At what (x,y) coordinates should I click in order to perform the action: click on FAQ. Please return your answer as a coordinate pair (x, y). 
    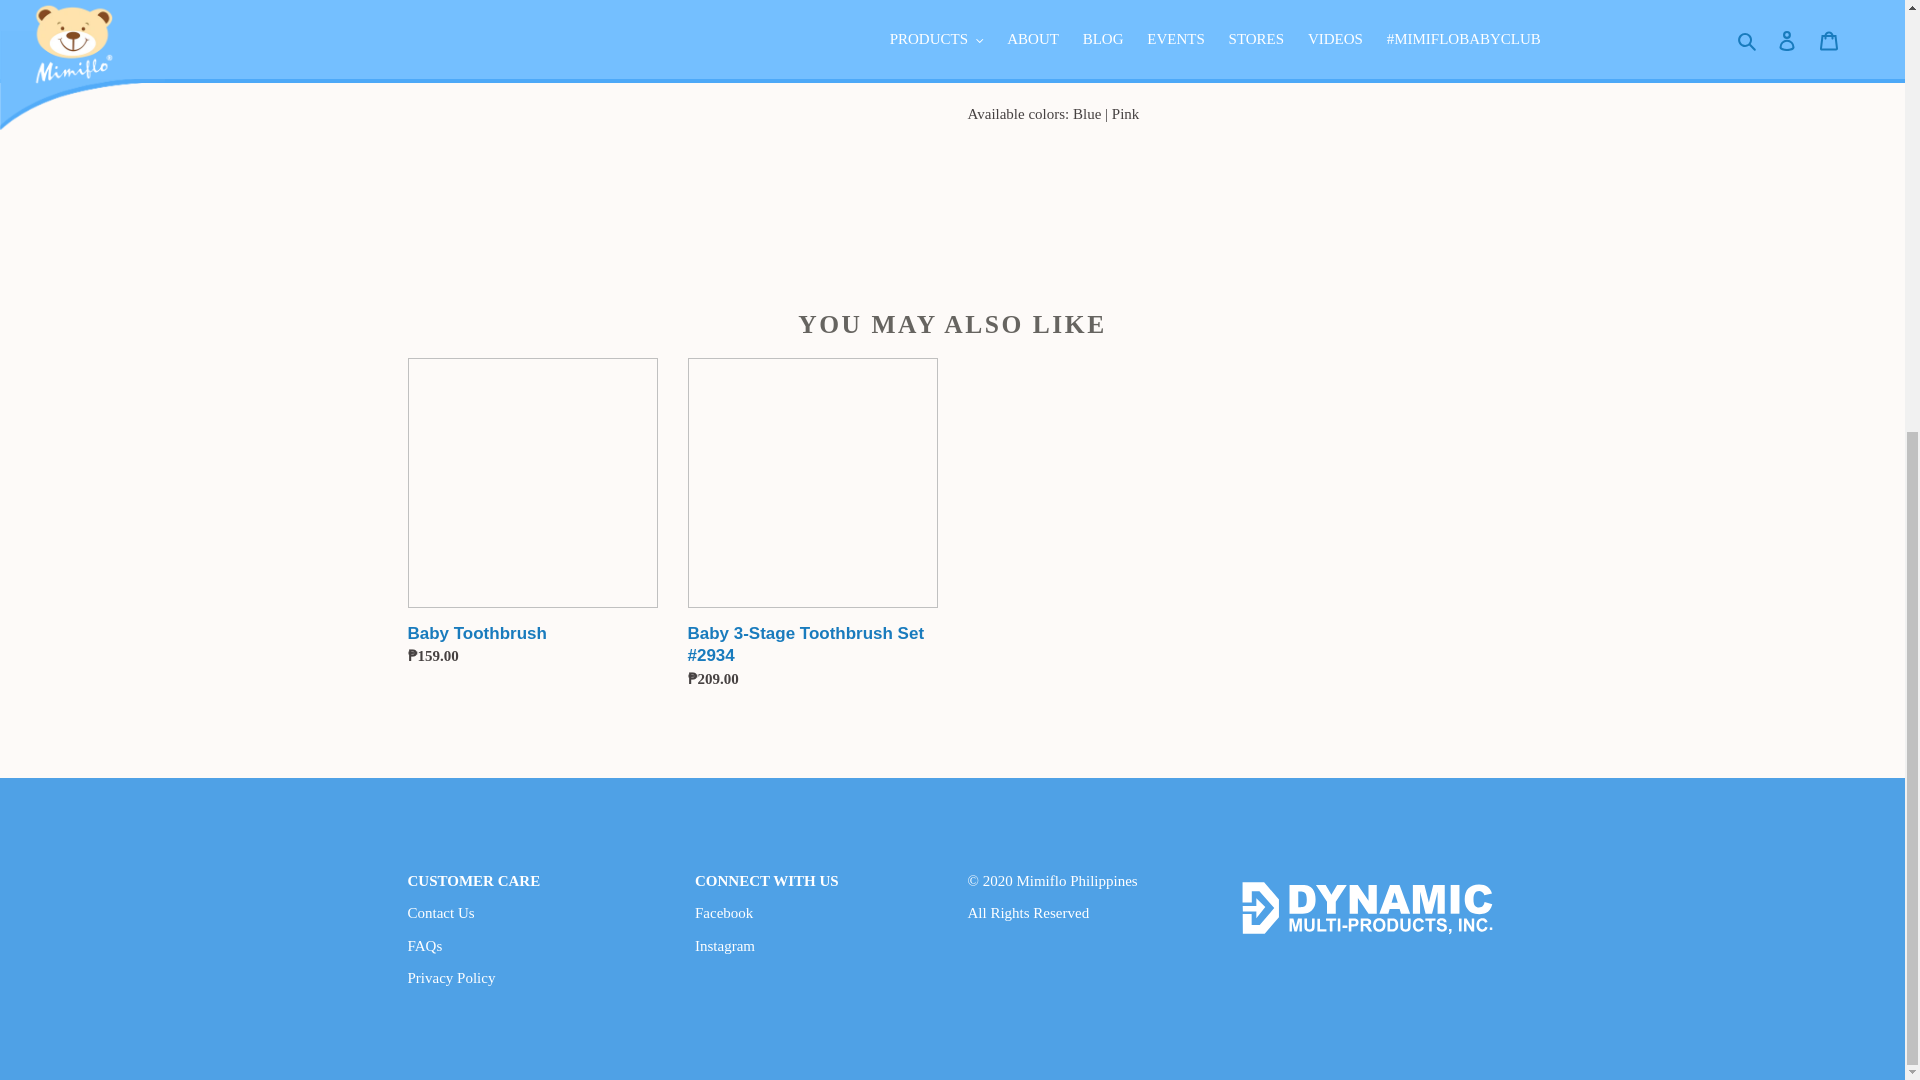
    Looking at the image, I should click on (425, 946).